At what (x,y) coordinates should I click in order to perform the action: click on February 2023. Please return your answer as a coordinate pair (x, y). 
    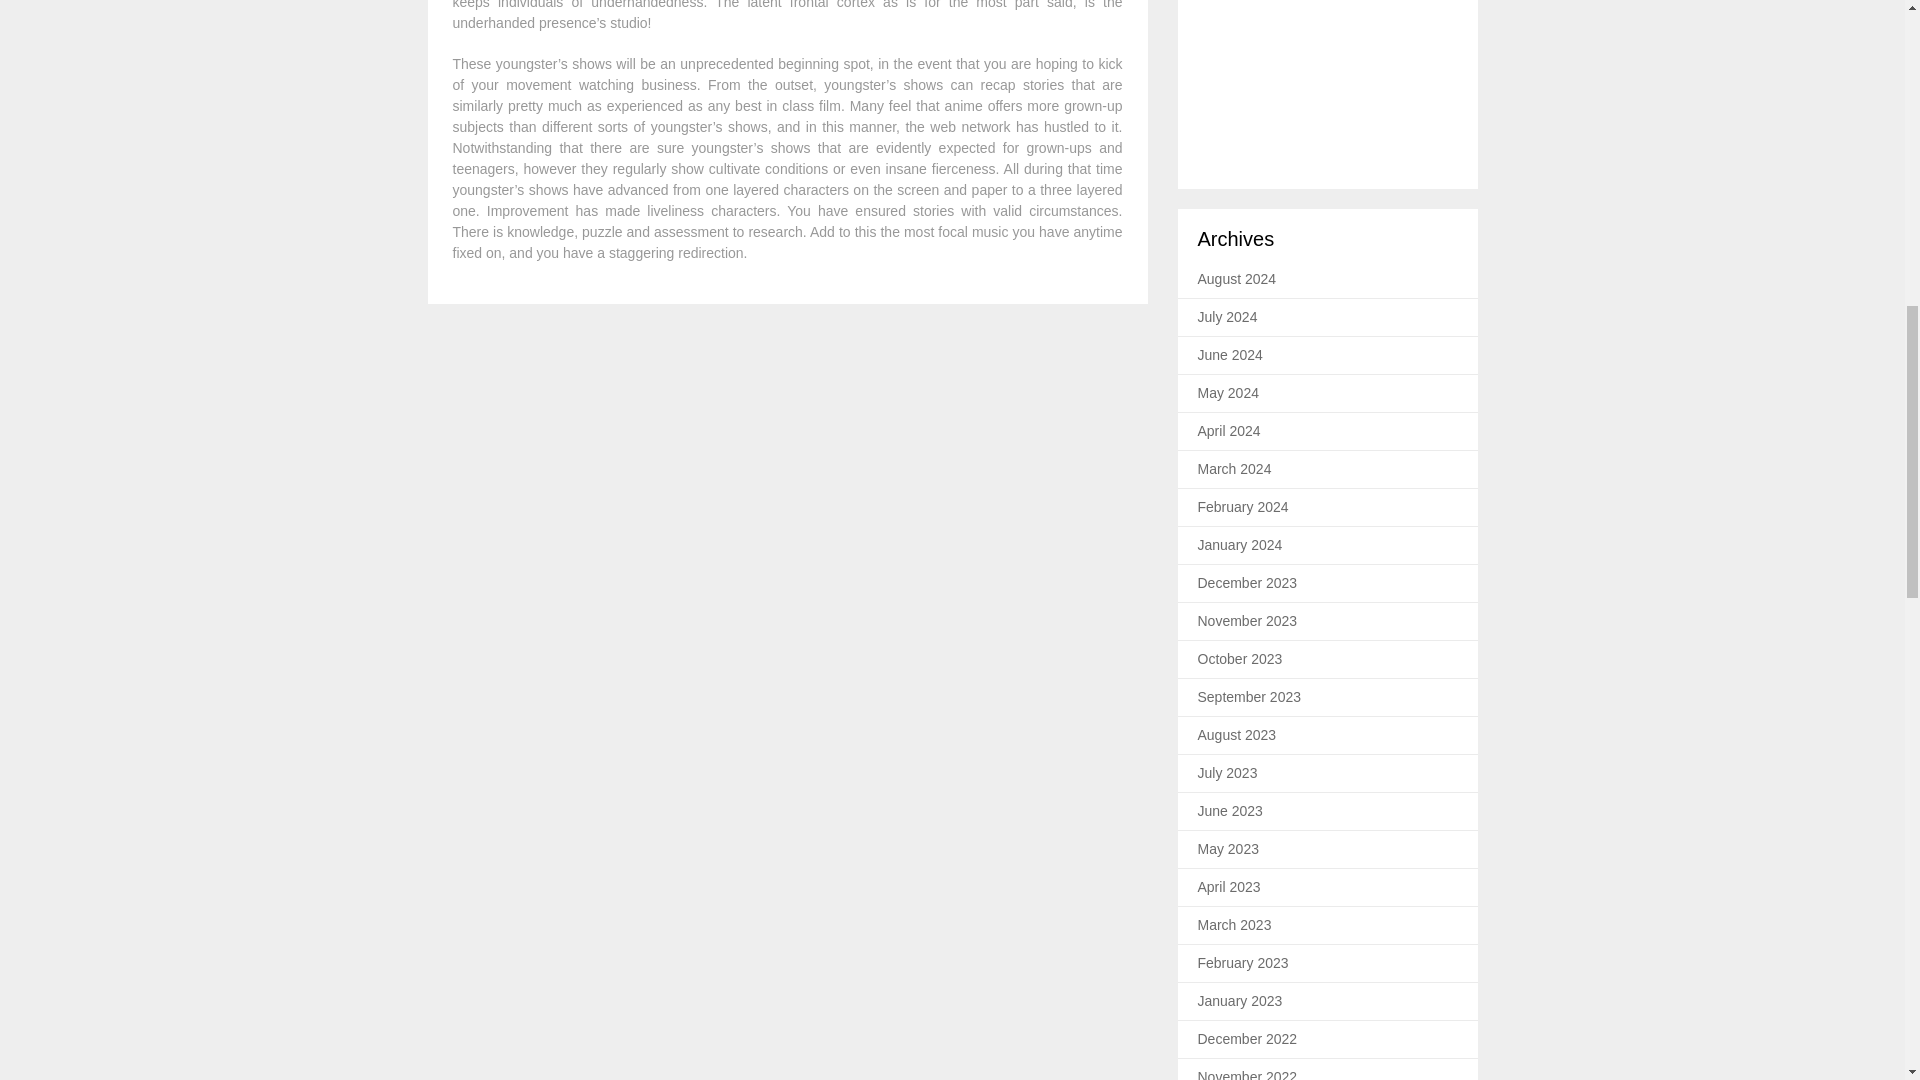
    Looking at the image, I should click on (1243, 962).